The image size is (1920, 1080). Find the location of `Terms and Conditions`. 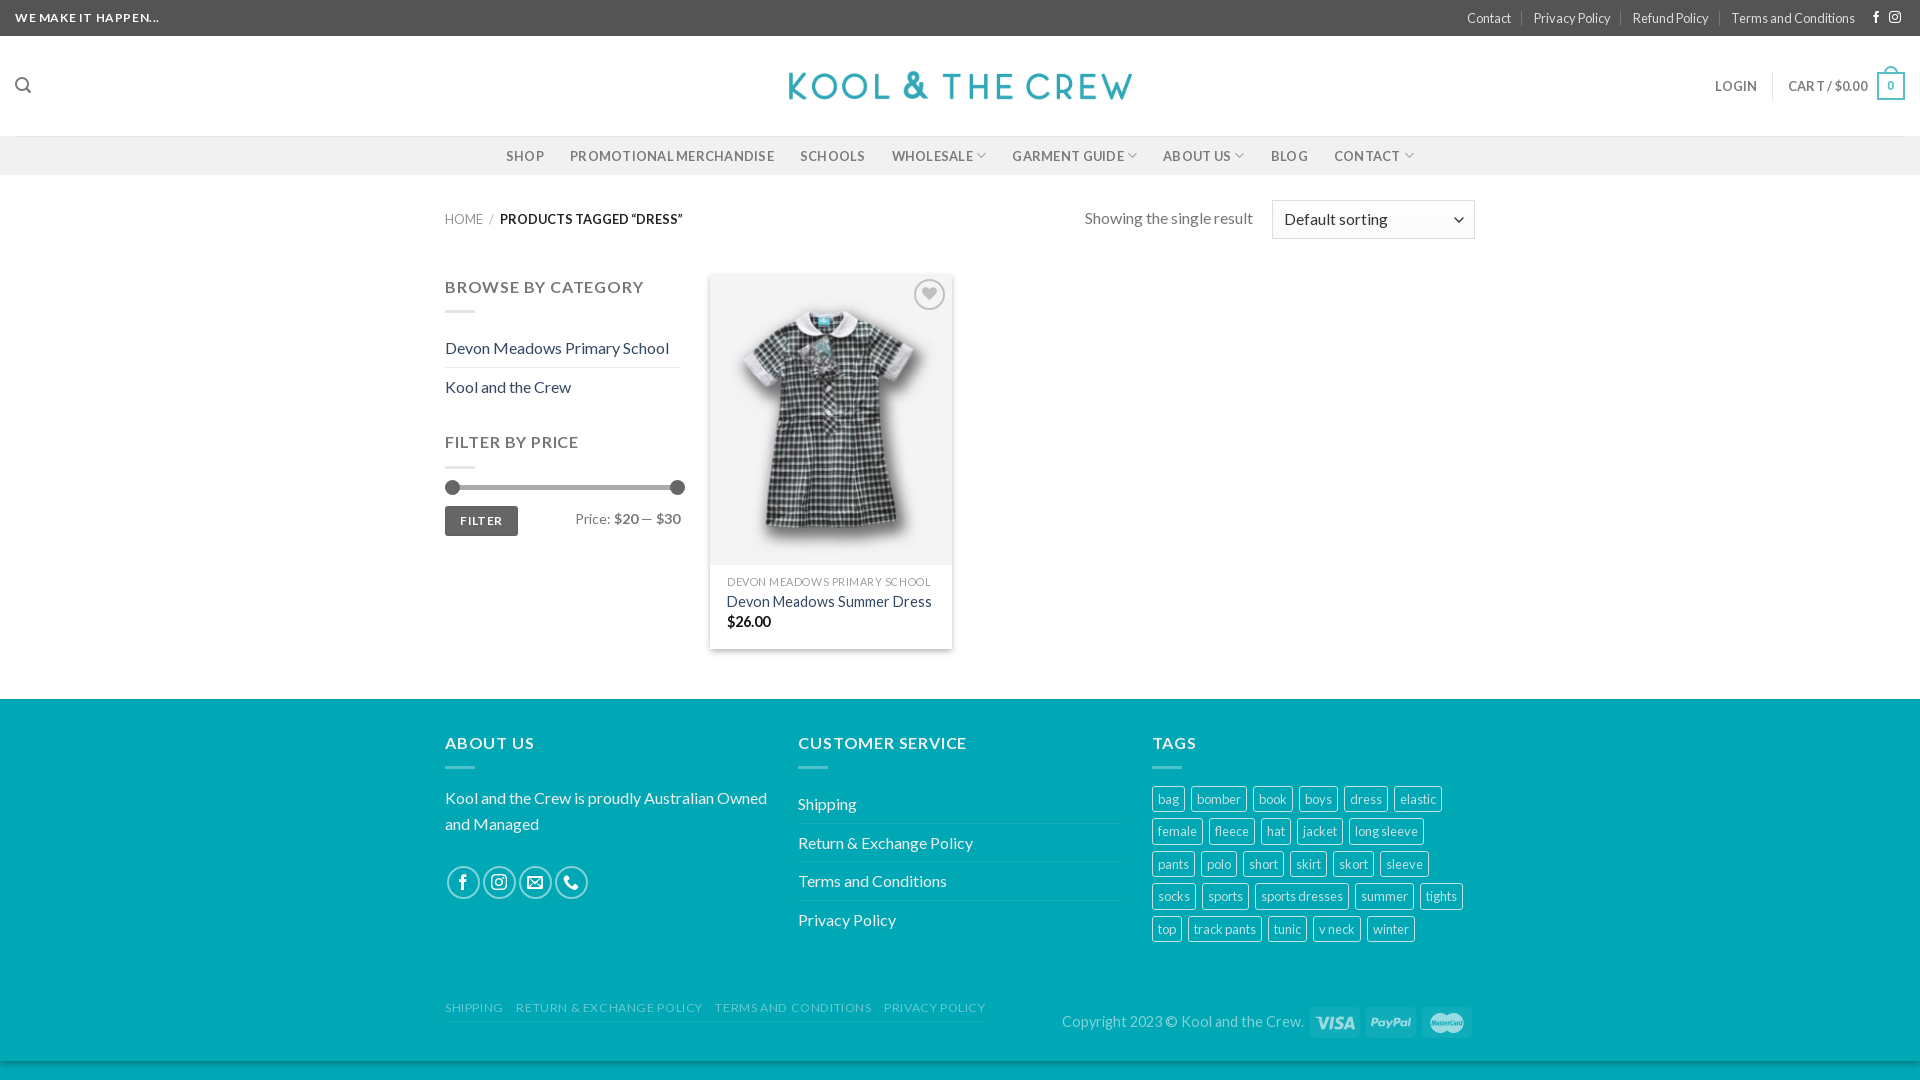

Terms and Conditions is located at coordinates (872, 881).